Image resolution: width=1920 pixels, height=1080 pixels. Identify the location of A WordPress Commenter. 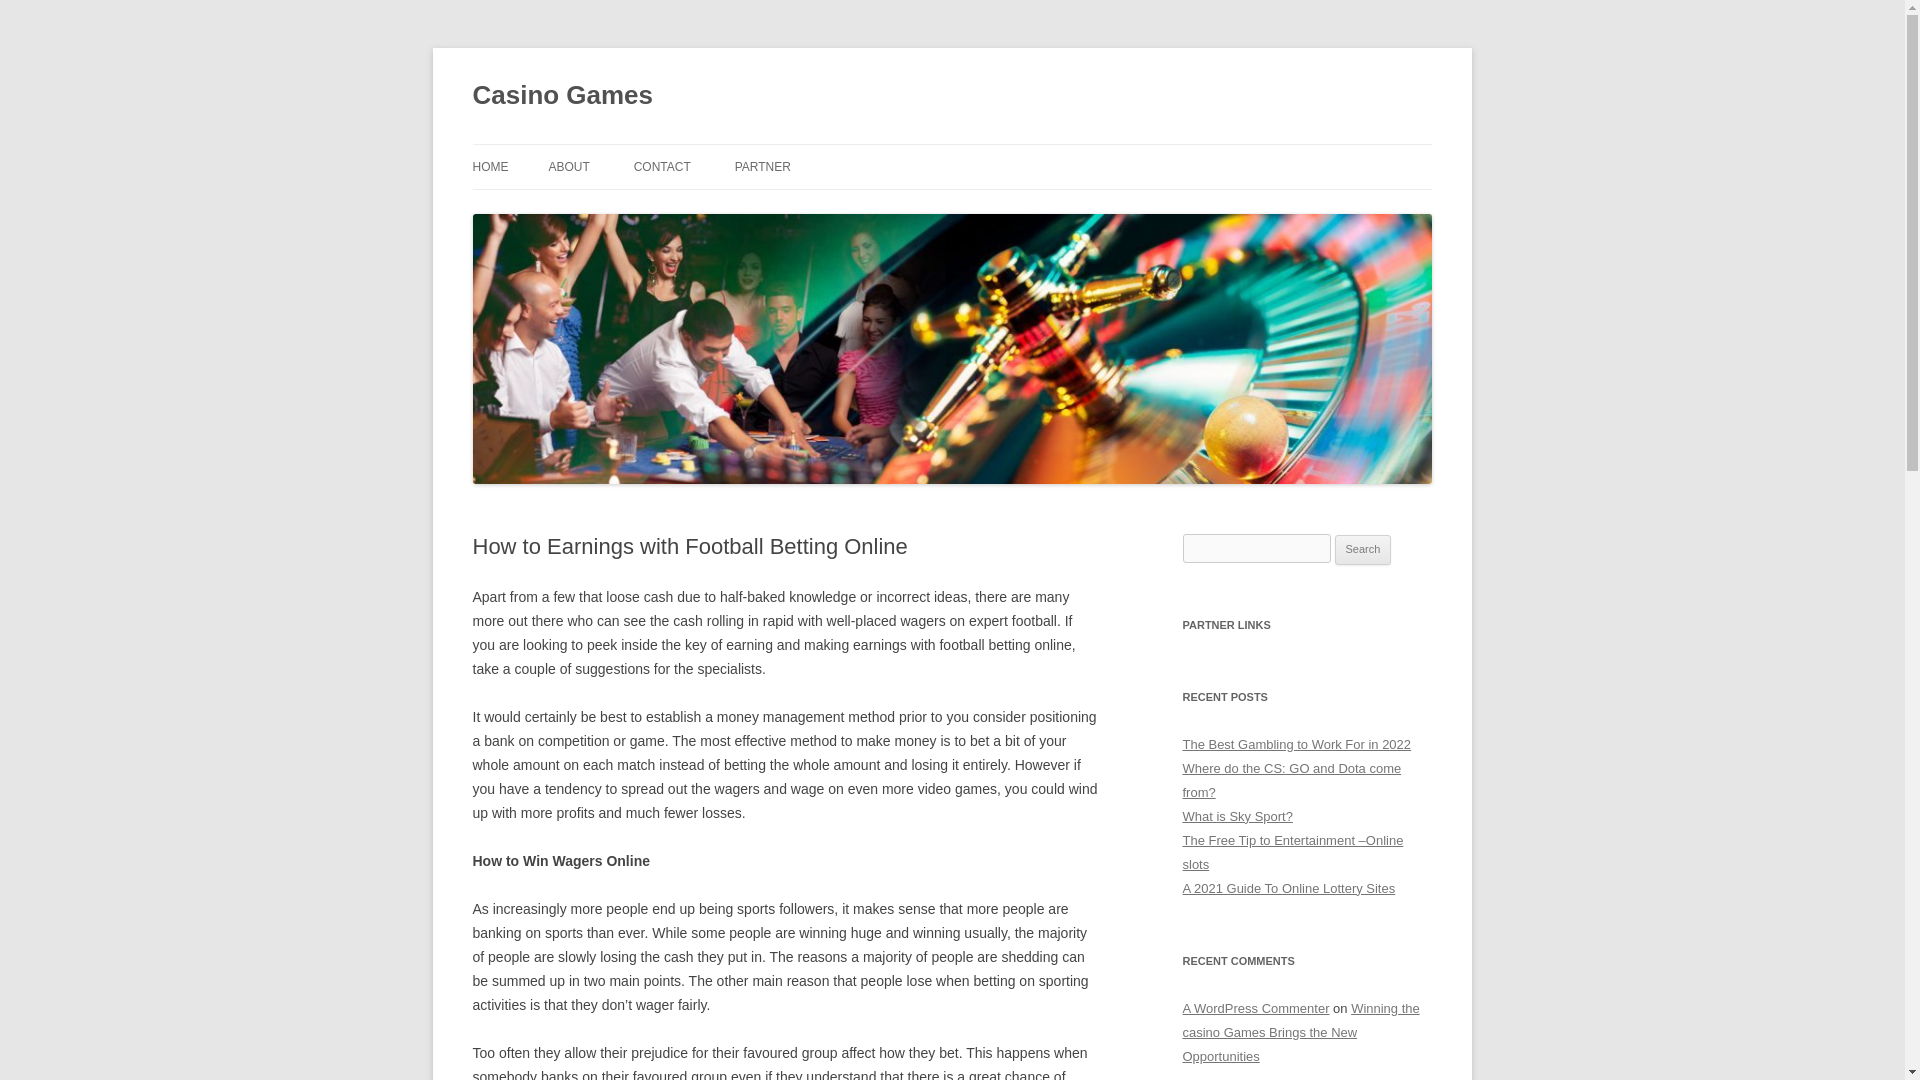
(1255, 1008).